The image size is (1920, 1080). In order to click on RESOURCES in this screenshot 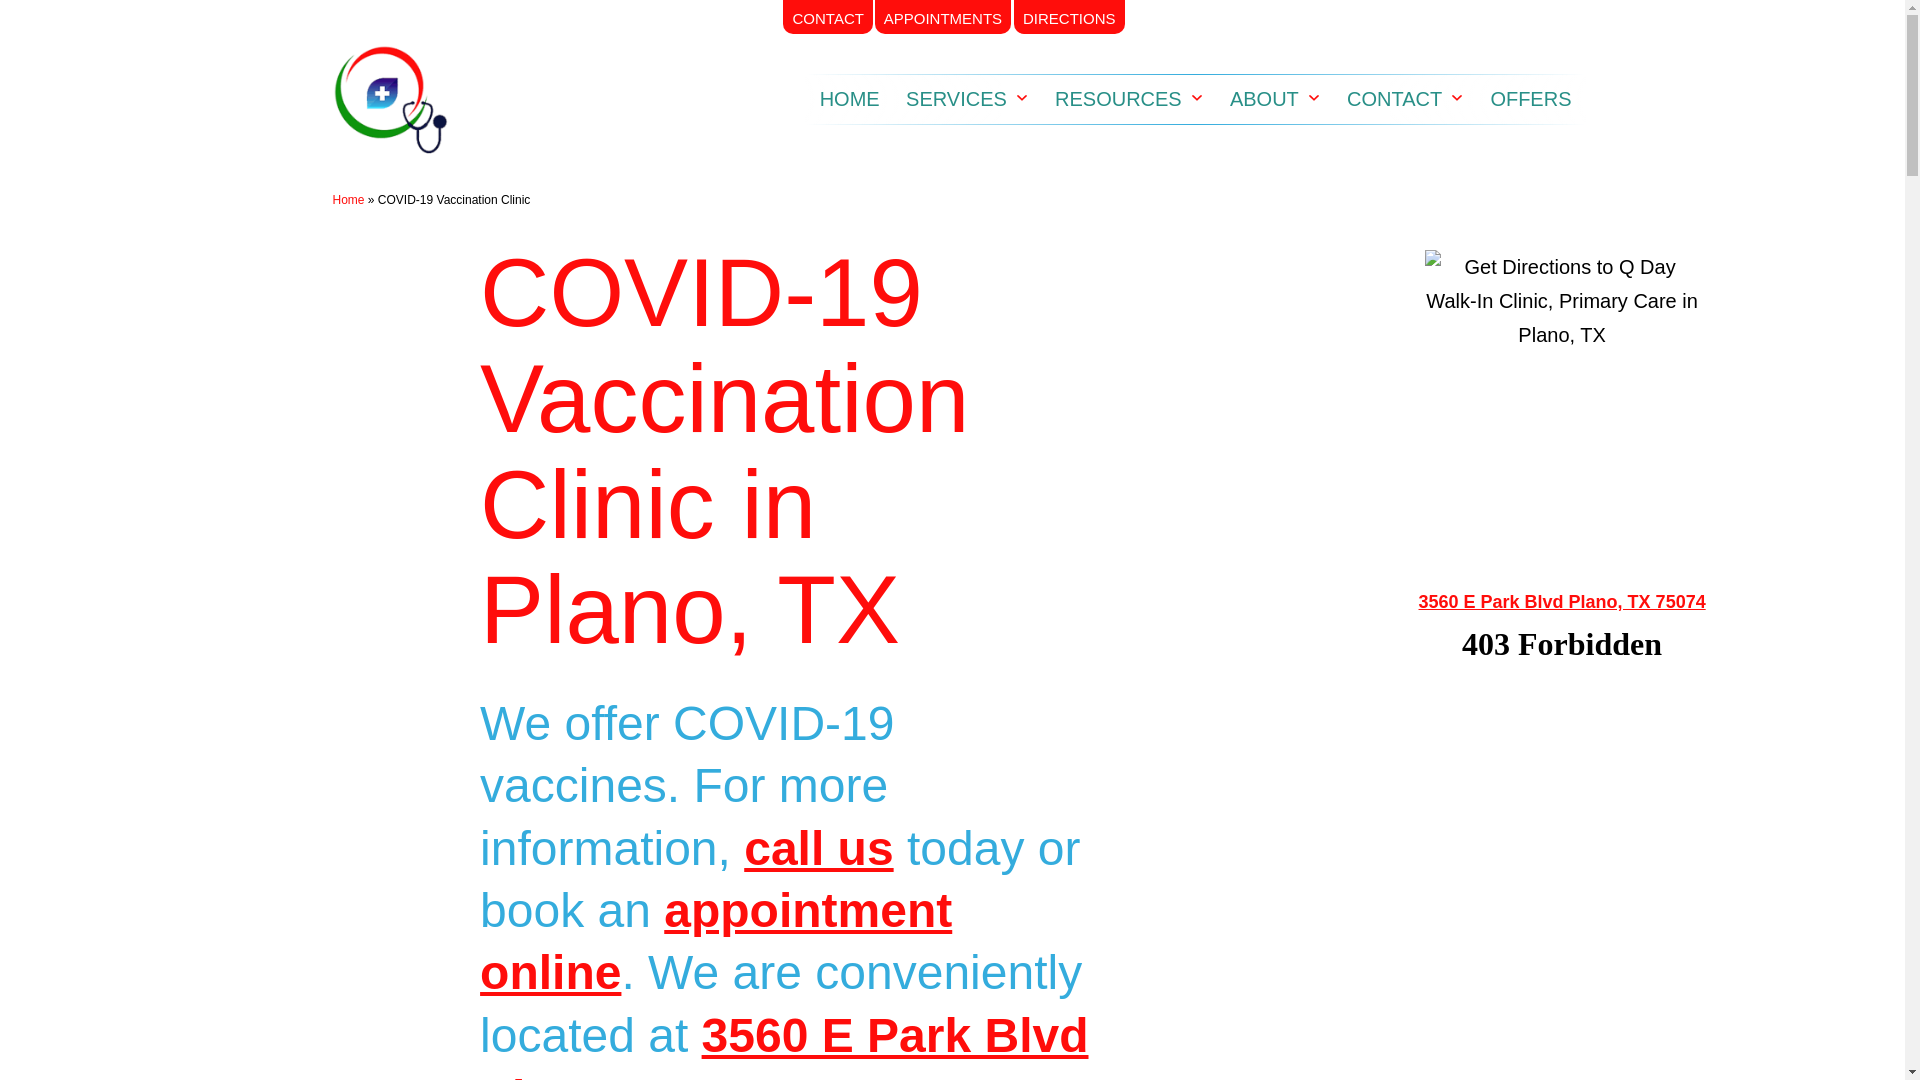, I will do `click(1118, 99)`.